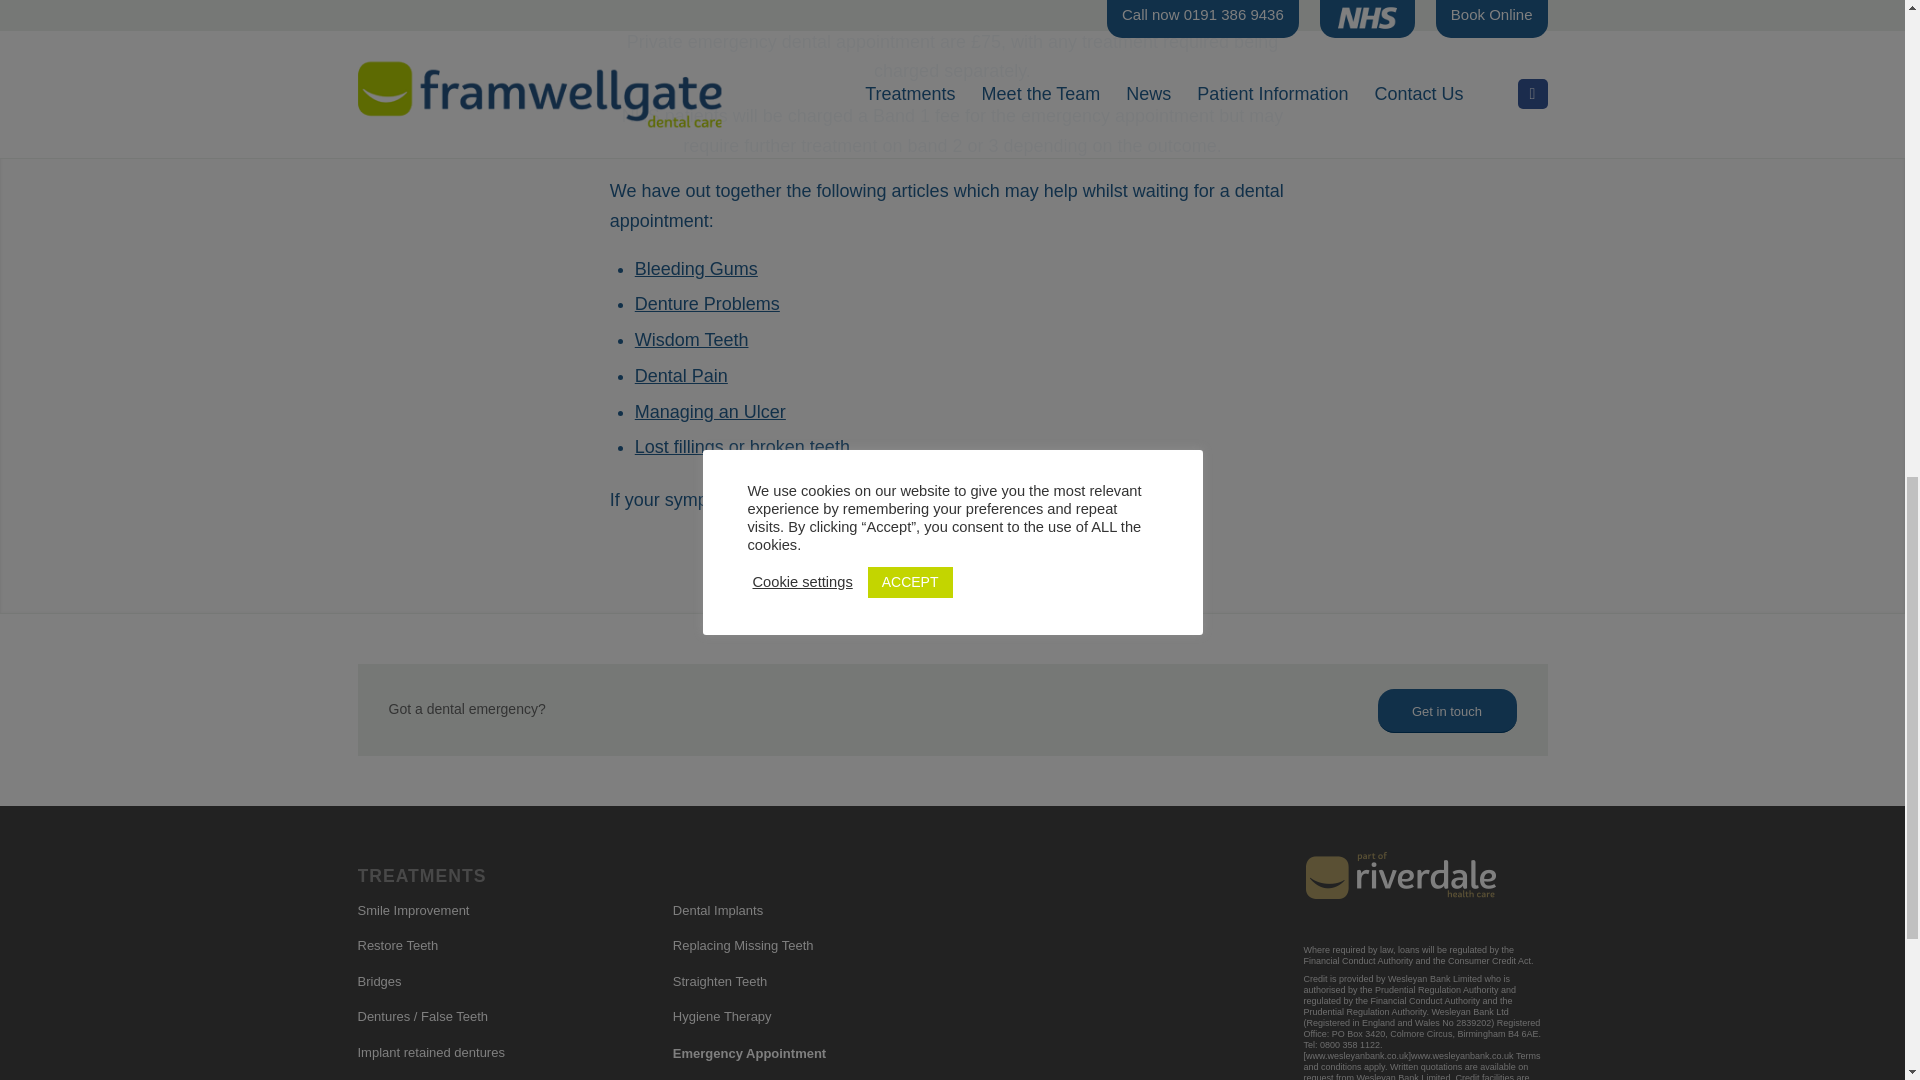  Describe the element at coordinates (968, 3) in the screenshot. I see `www.nhsdirect.nhs.uk` at that location.